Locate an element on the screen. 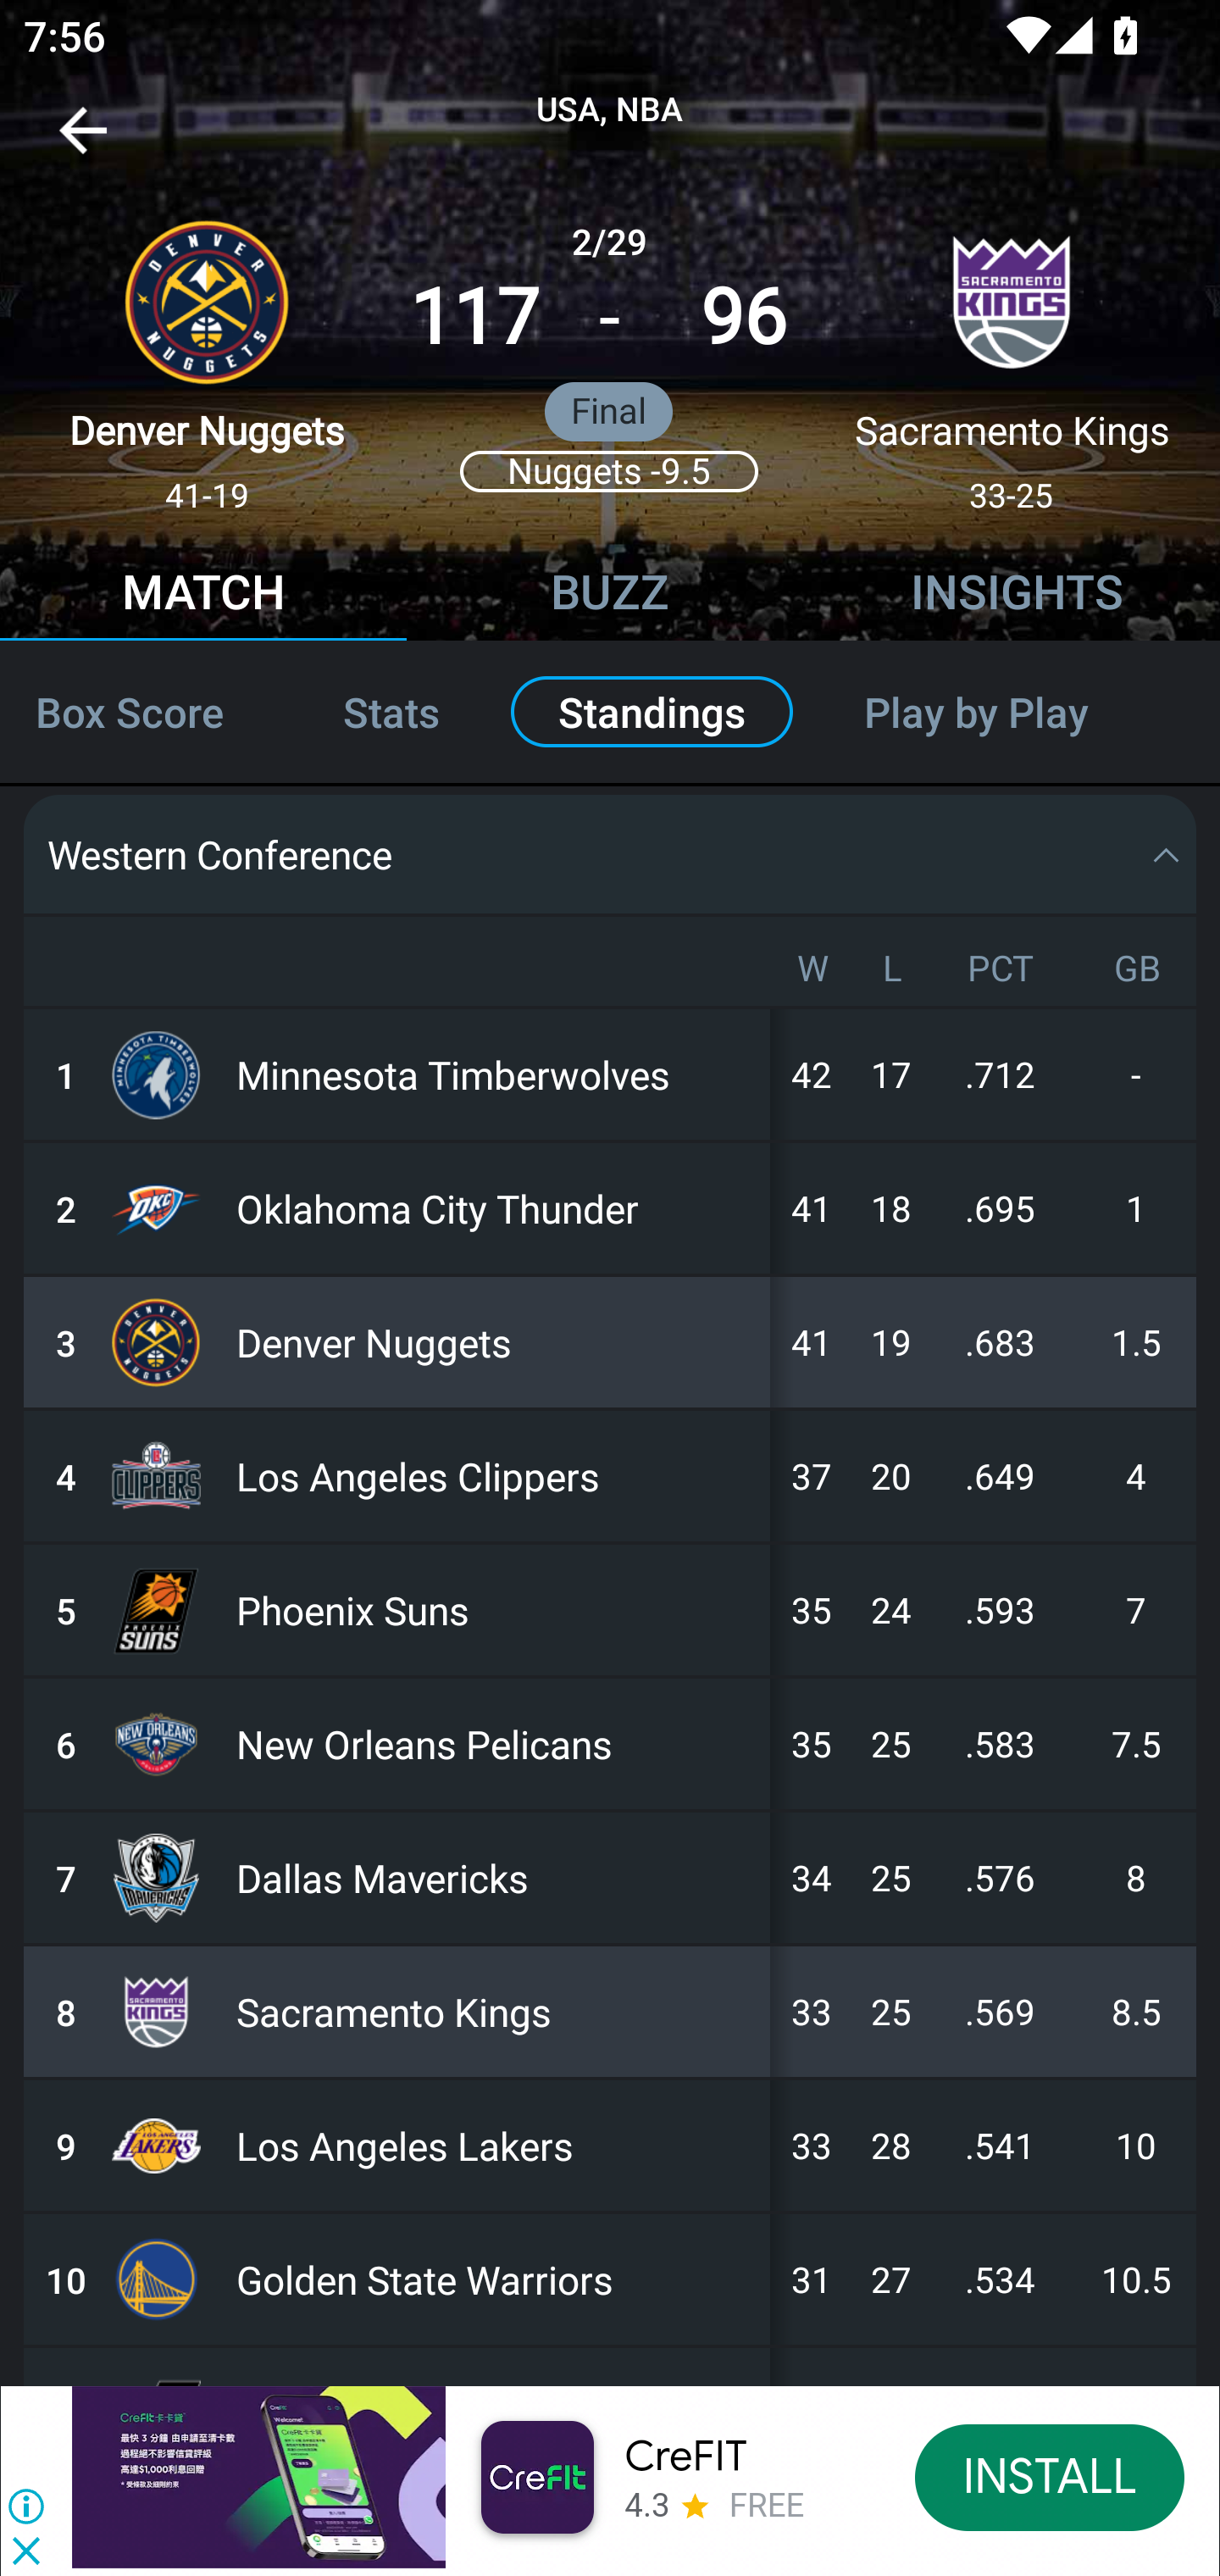 Image resolution: width=1220 pixels, height=2576 pixels. INSIGHTS is located at coordinates (1017, 596).